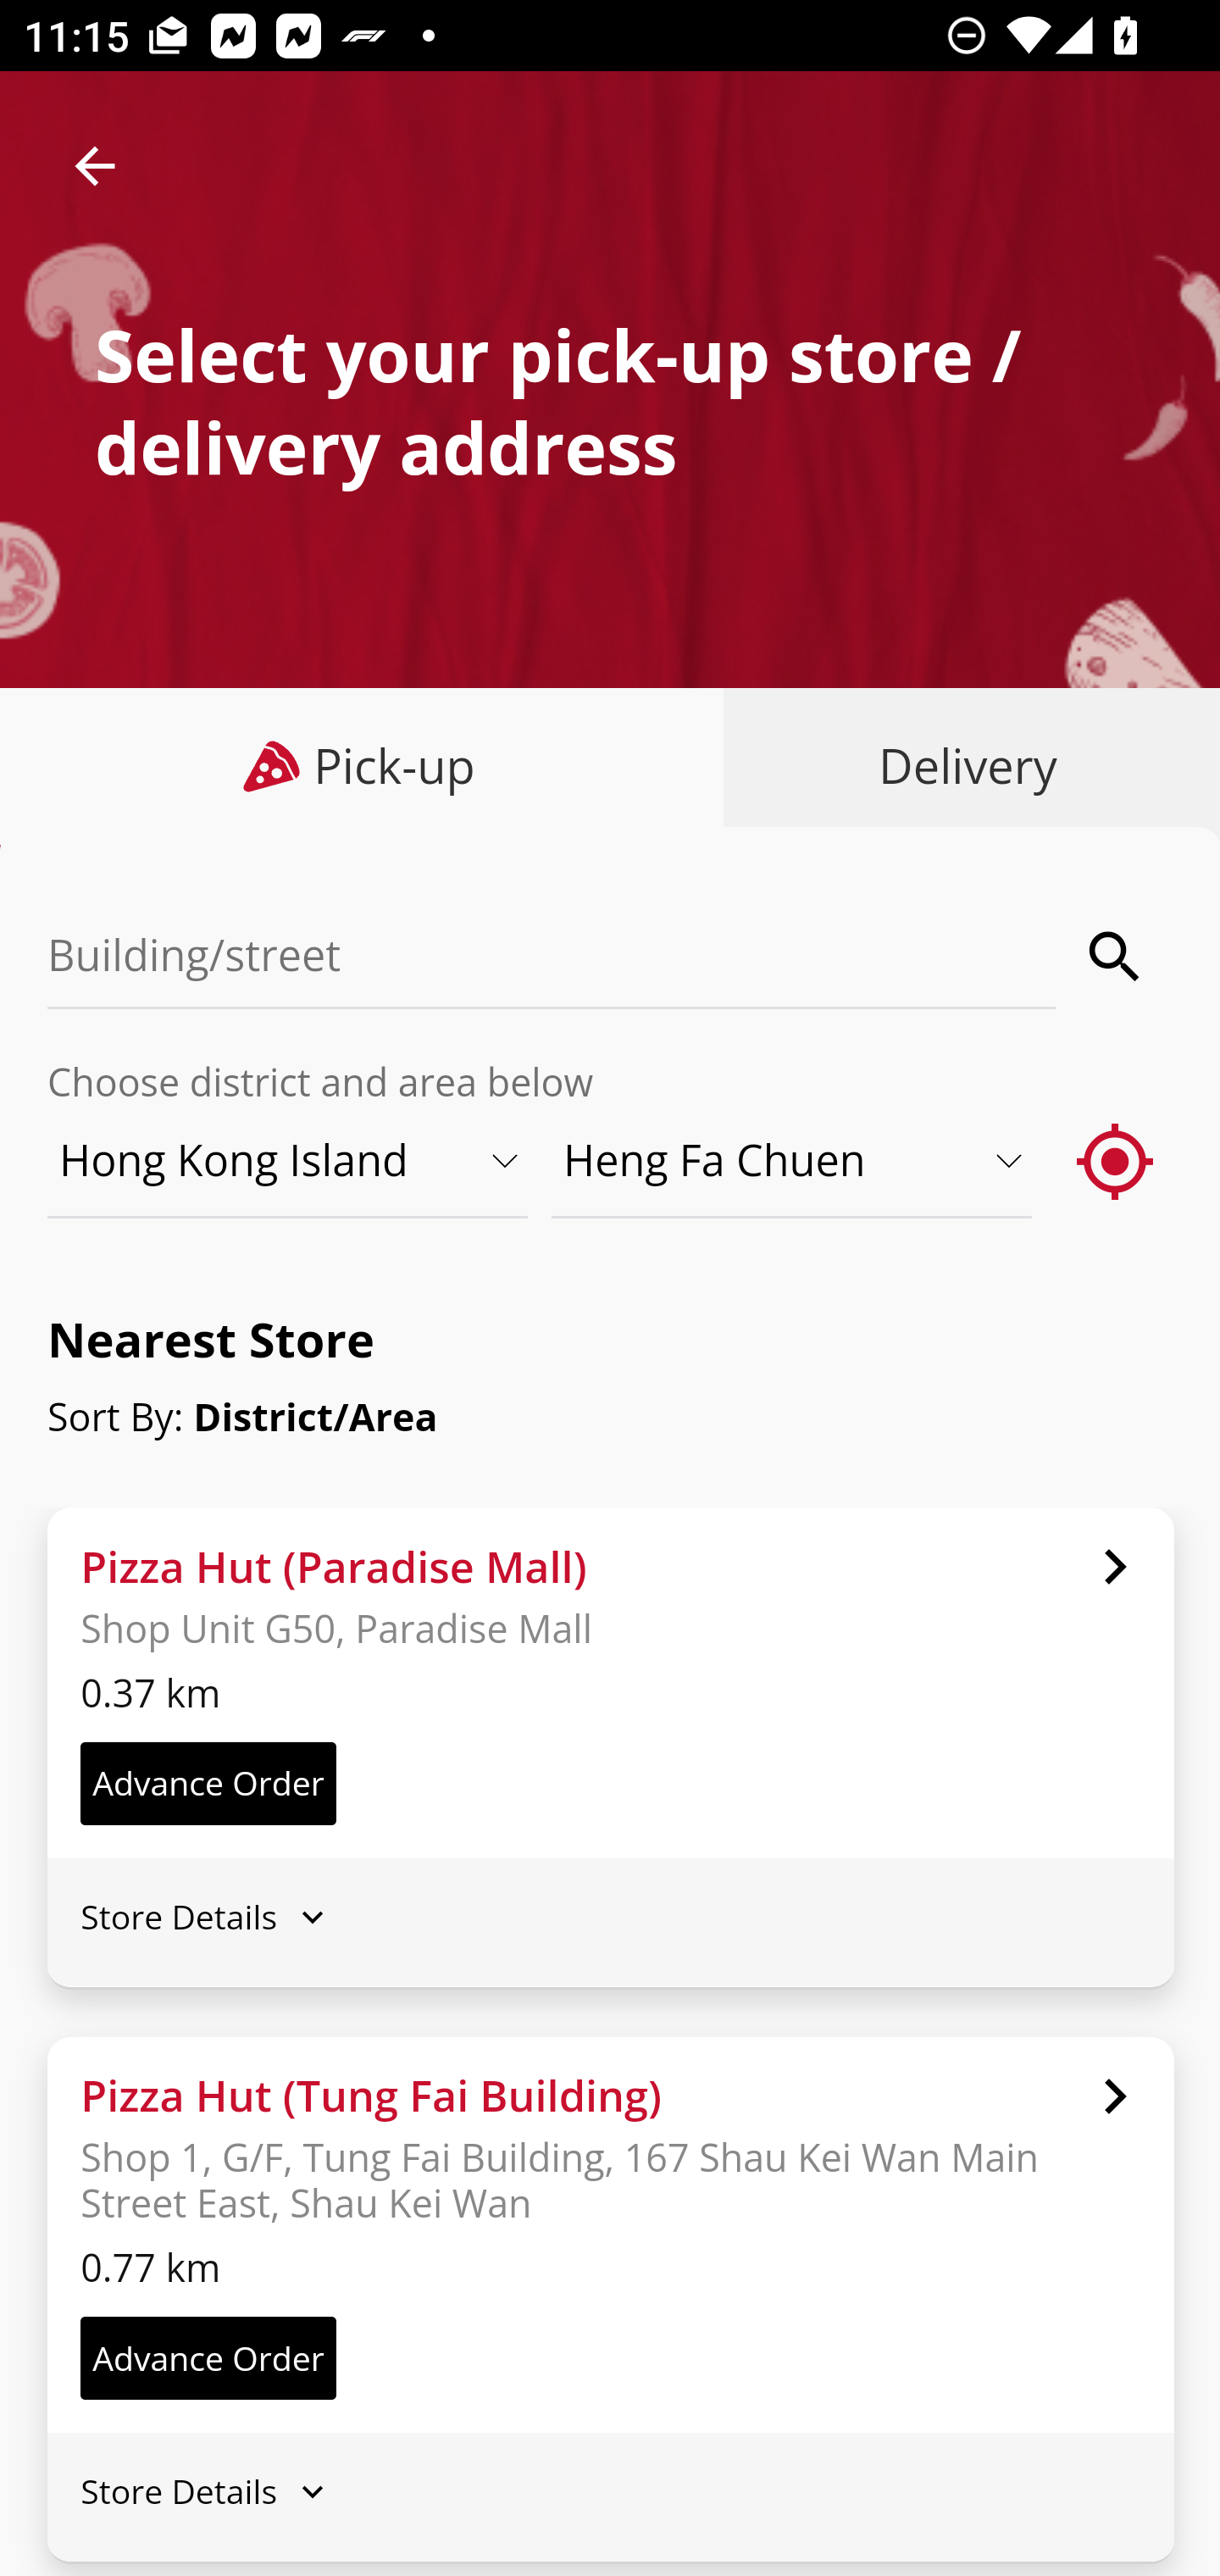 The width and height of the screenshot is (1220, 2576). What do you see at coordinates (289, 1160) in the screenshot?
I see `Hong Kong Island` at bounding box center [289, 1160].